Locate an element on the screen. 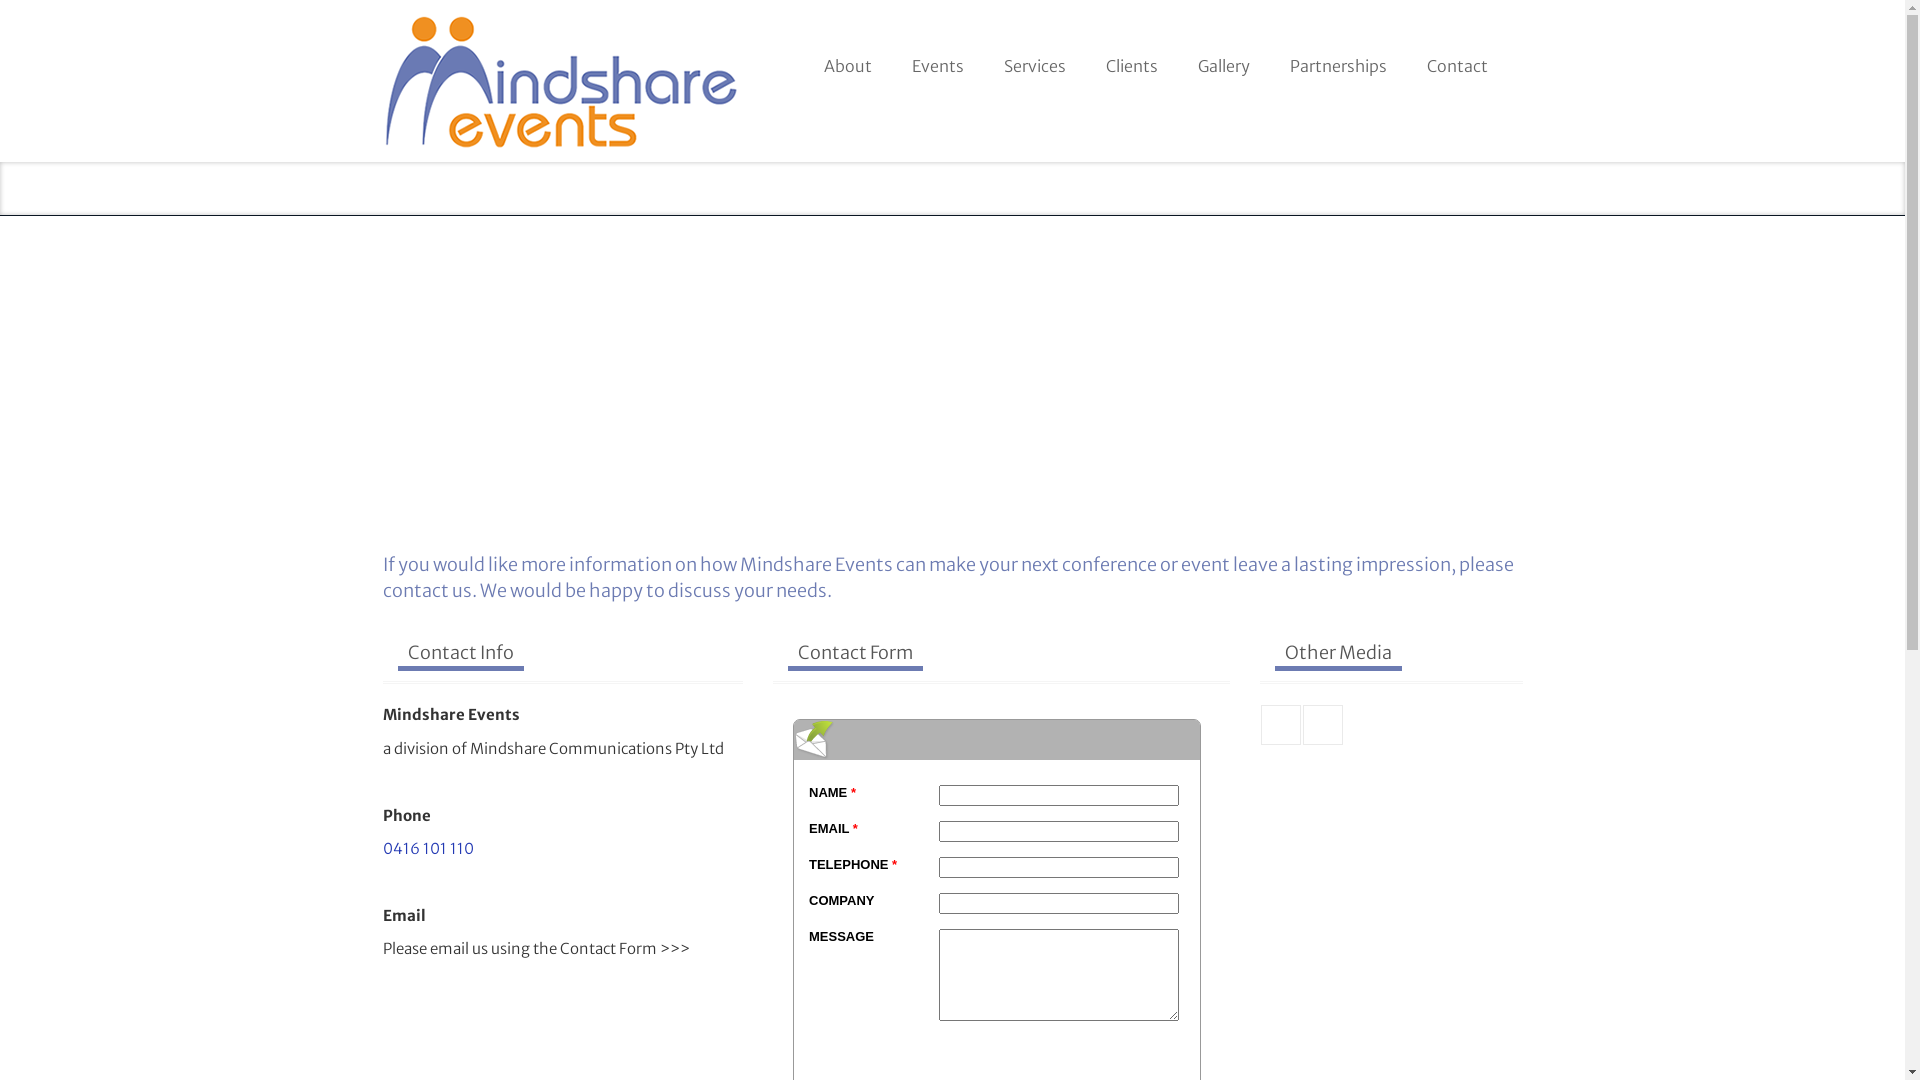 The height and width of the screenshot is (1080, 1920). Gallery is located at coordinates (1224, 59).